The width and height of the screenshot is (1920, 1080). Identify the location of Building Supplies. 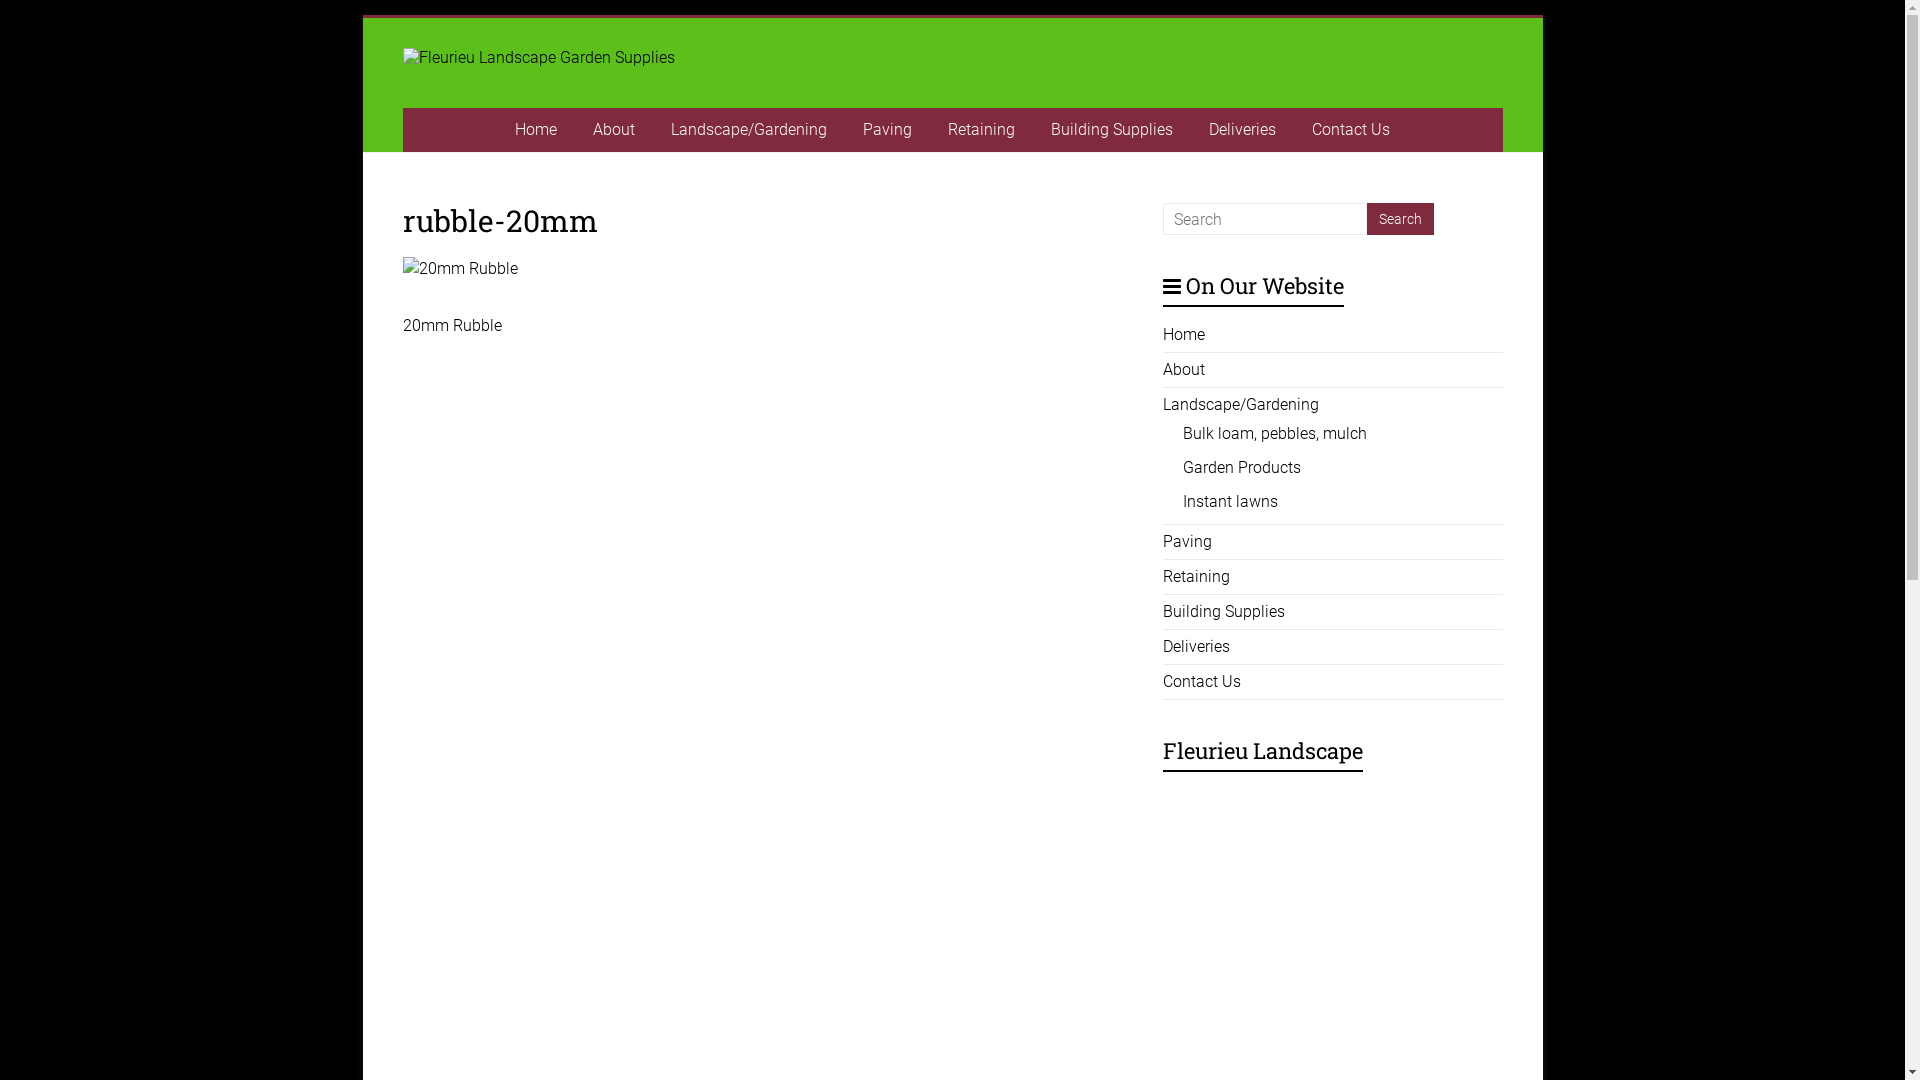
(1224, 612).